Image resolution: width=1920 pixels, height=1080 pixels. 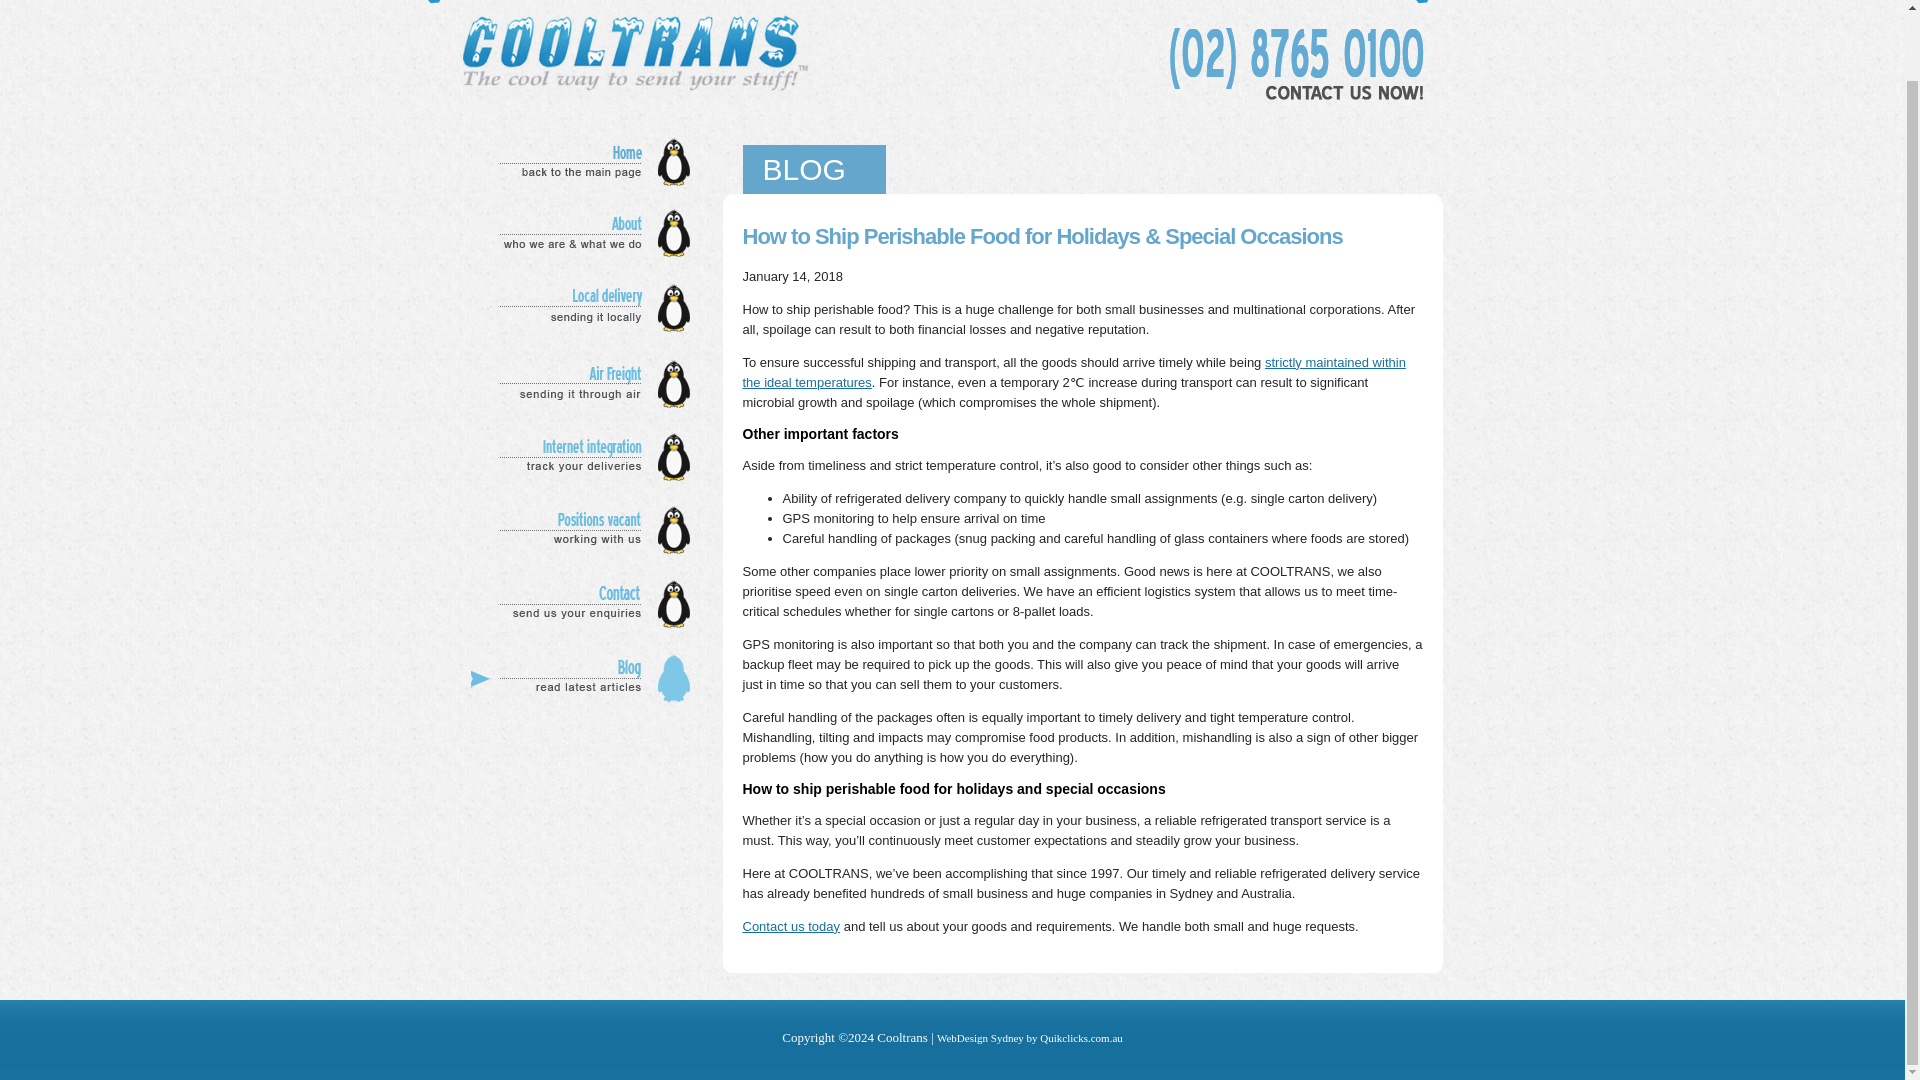 I want to click on Air Freight, so click(x=585, y=384).